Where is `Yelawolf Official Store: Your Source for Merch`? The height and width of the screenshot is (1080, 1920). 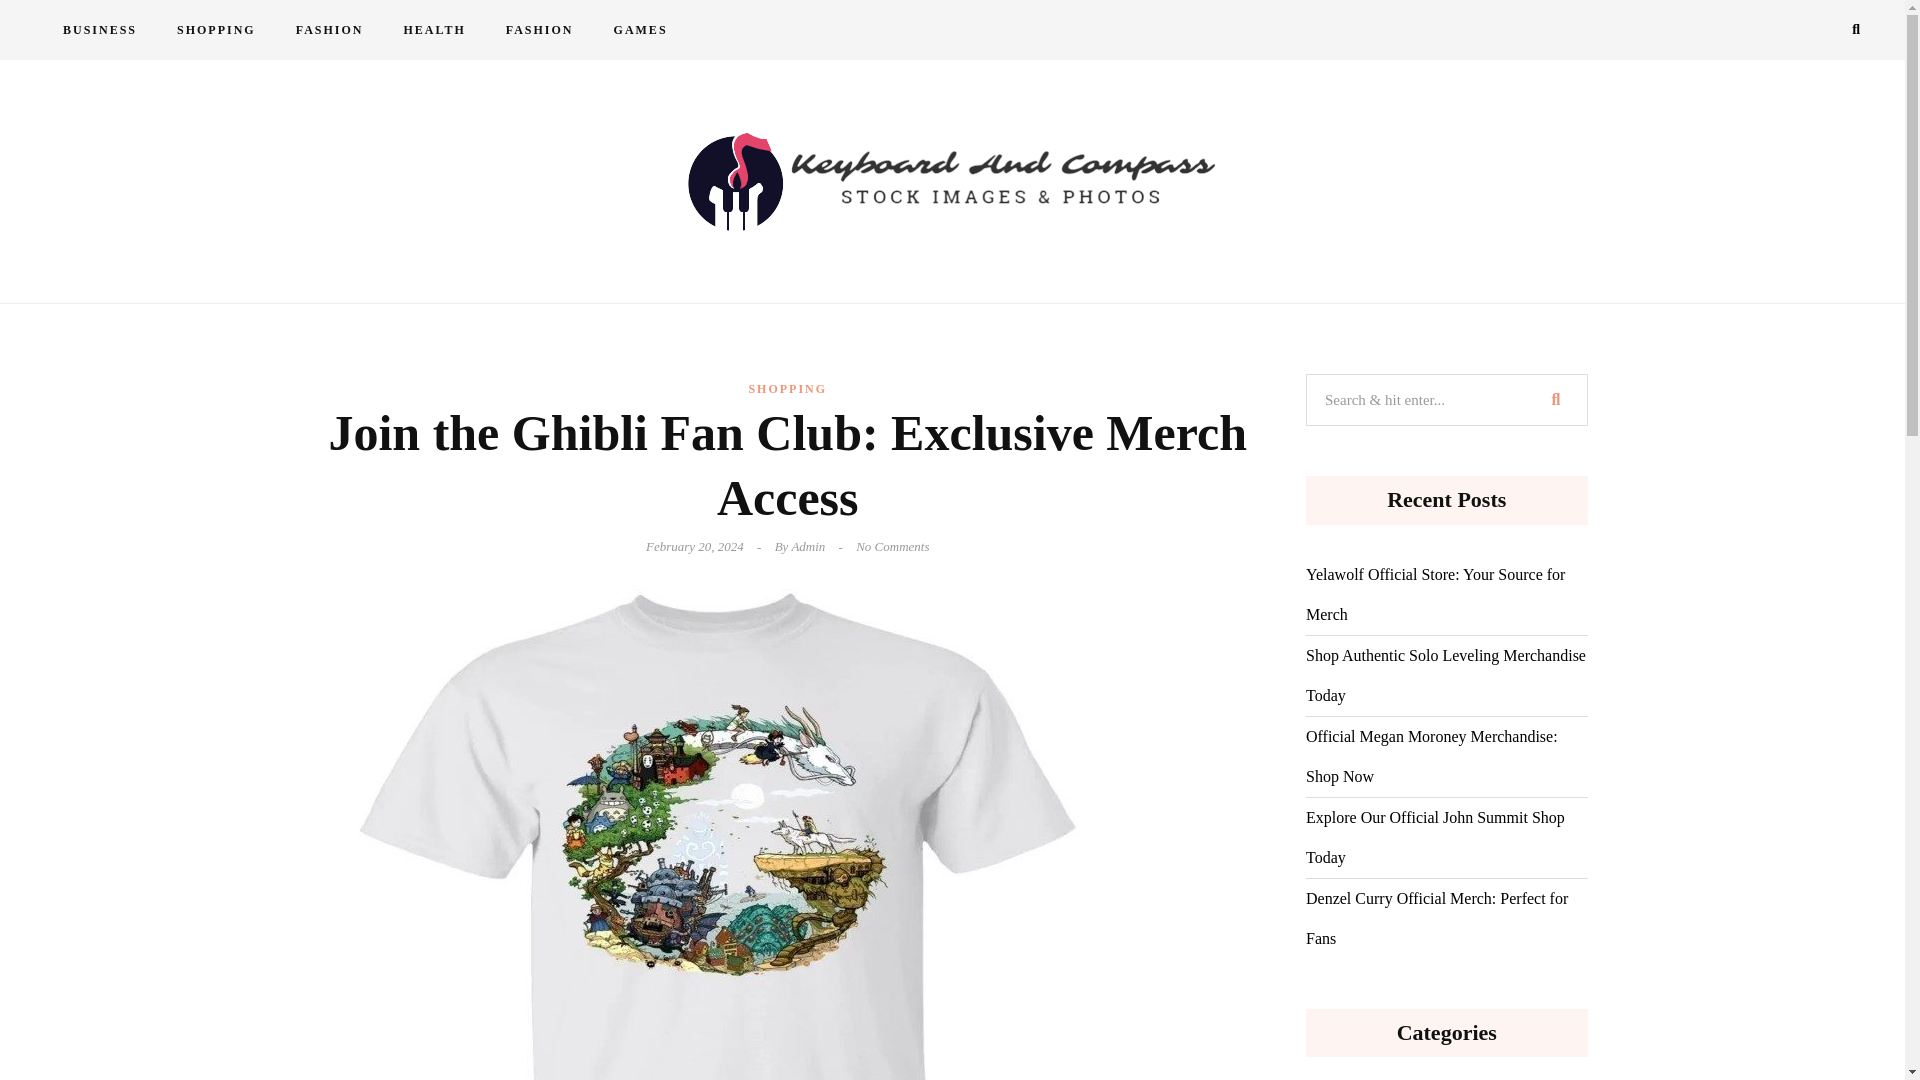 Yelawolf Official Store: Your Source for Merch is located at coordinates (1446, 595).